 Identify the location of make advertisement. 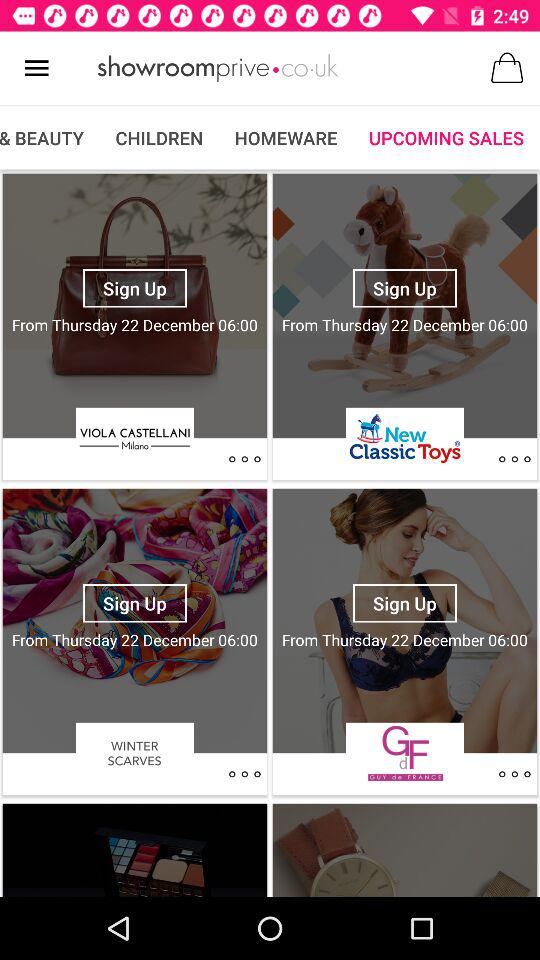
(218, 68).